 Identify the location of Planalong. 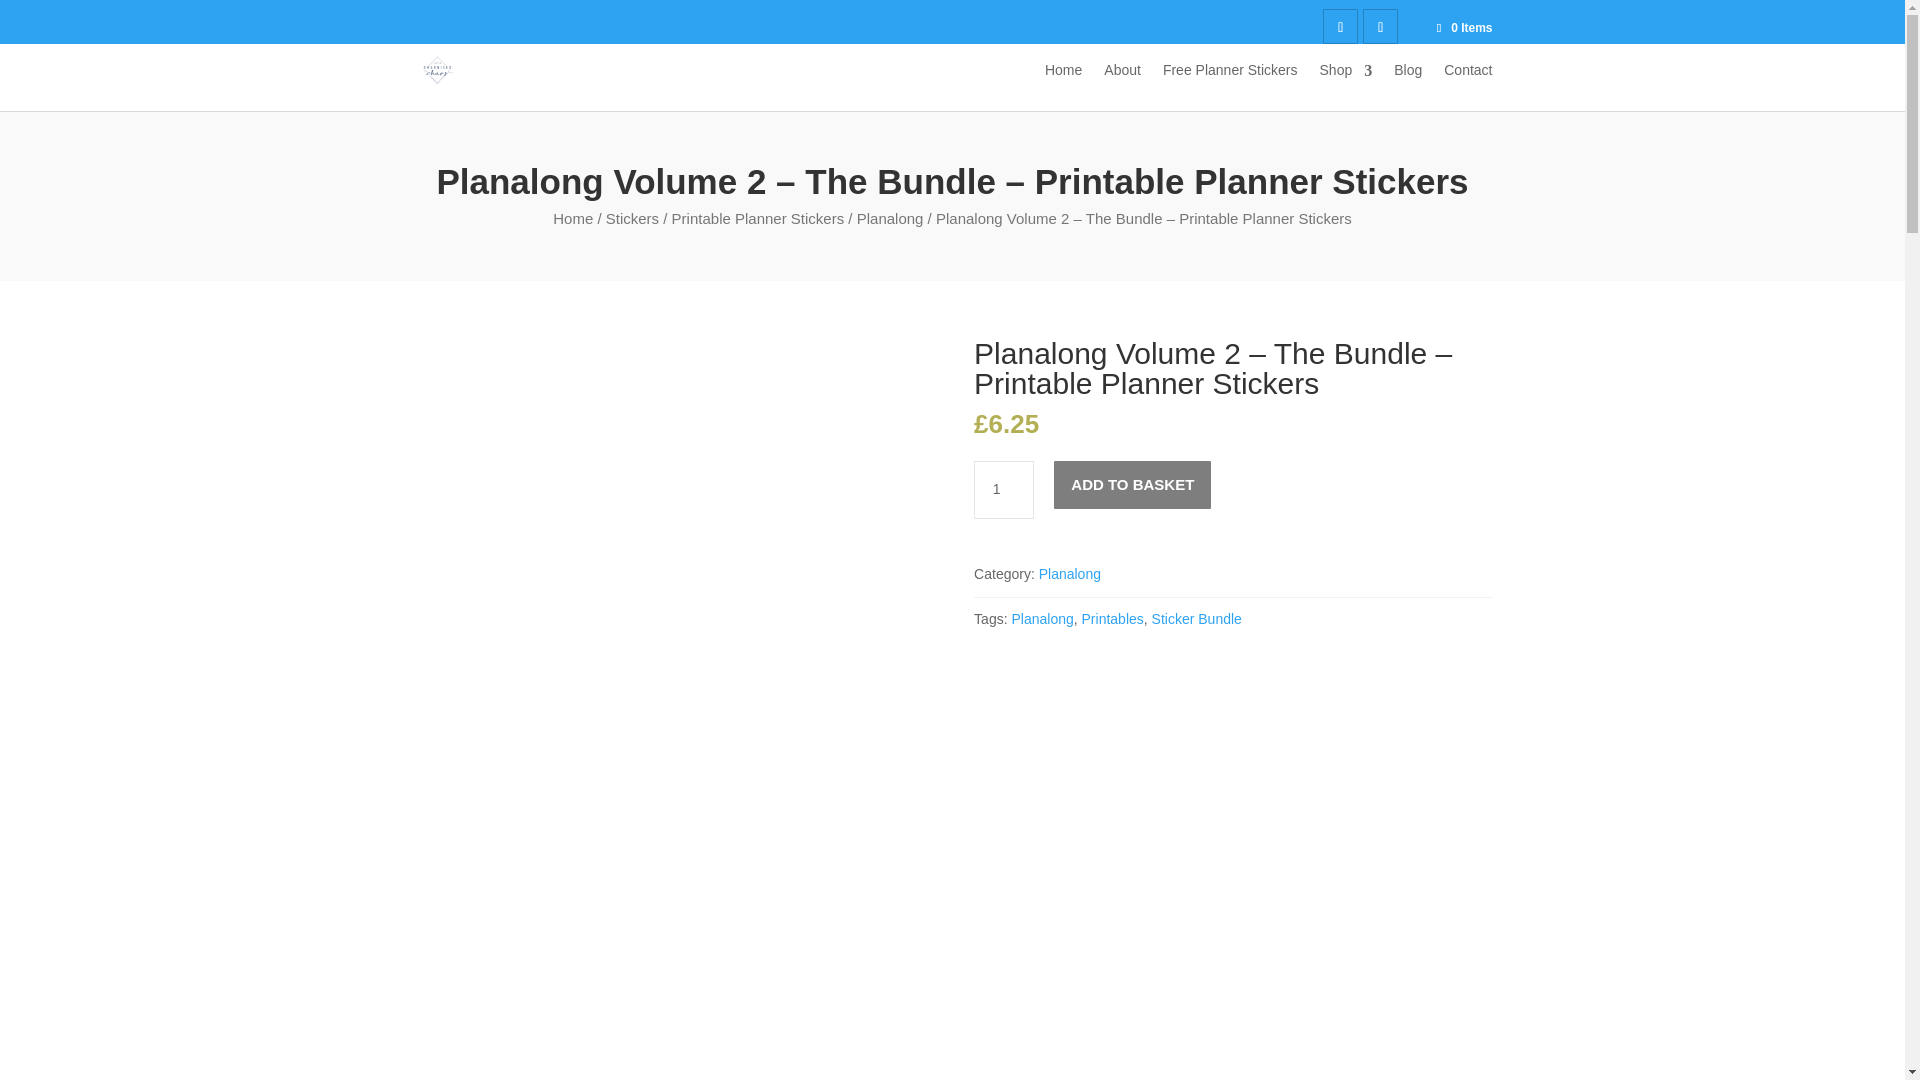
(890, 218).